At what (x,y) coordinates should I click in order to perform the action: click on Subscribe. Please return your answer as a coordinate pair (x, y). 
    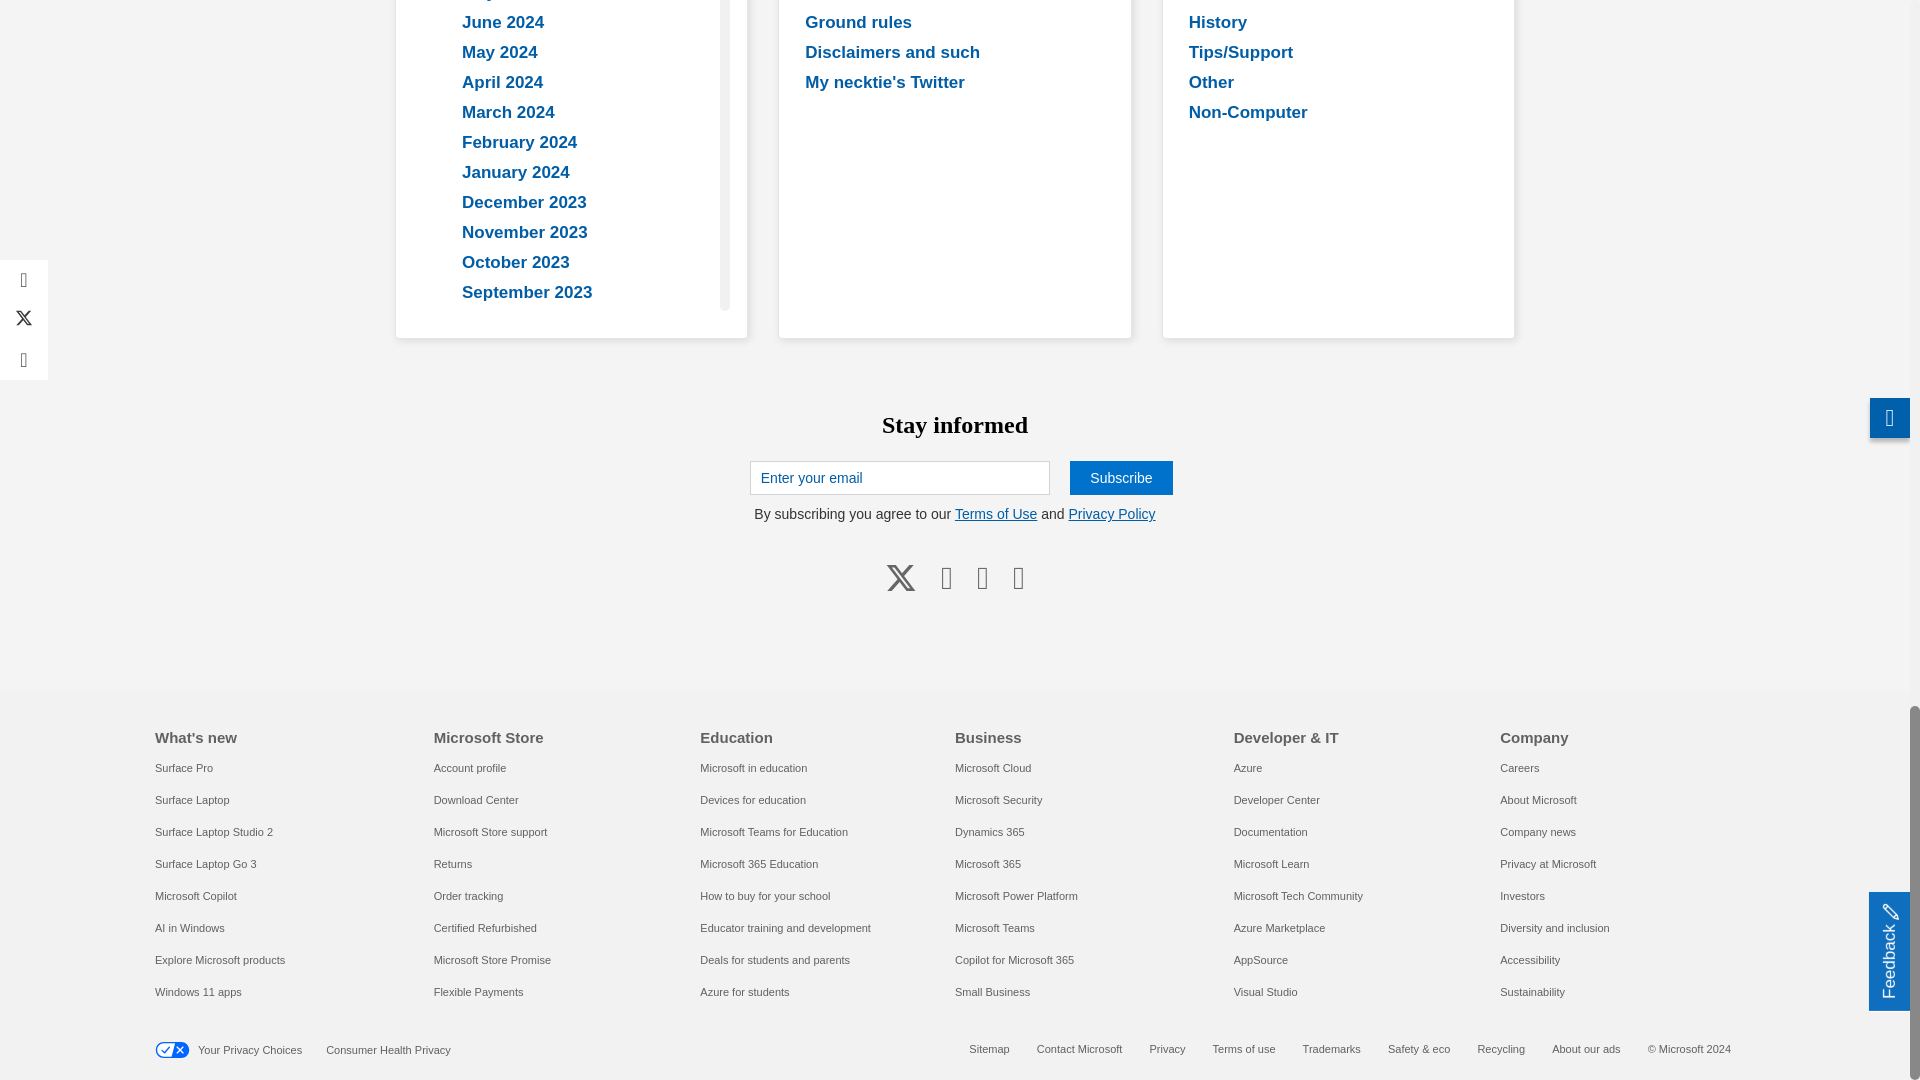
    Looking at the image, I should click on (1120, 478).